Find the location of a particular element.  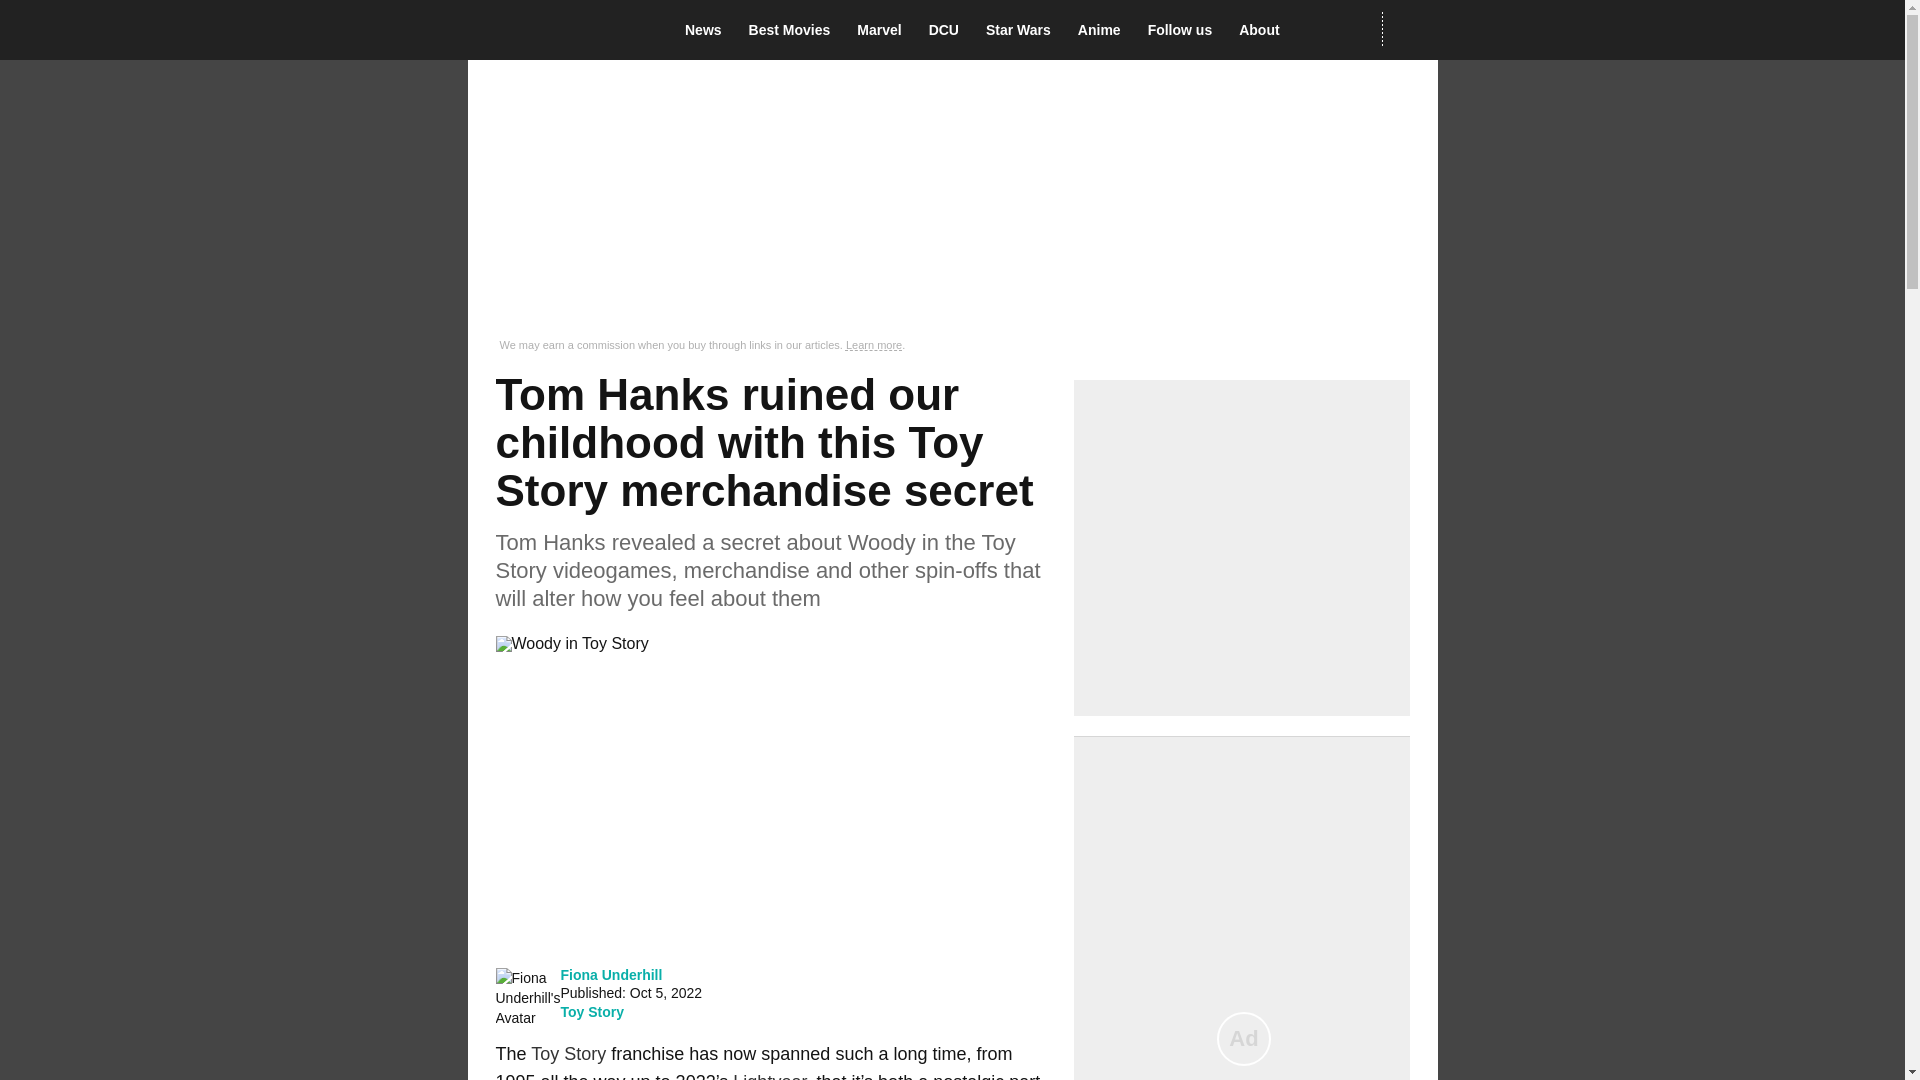

Lightyear is located at coordinates (770, 1076).